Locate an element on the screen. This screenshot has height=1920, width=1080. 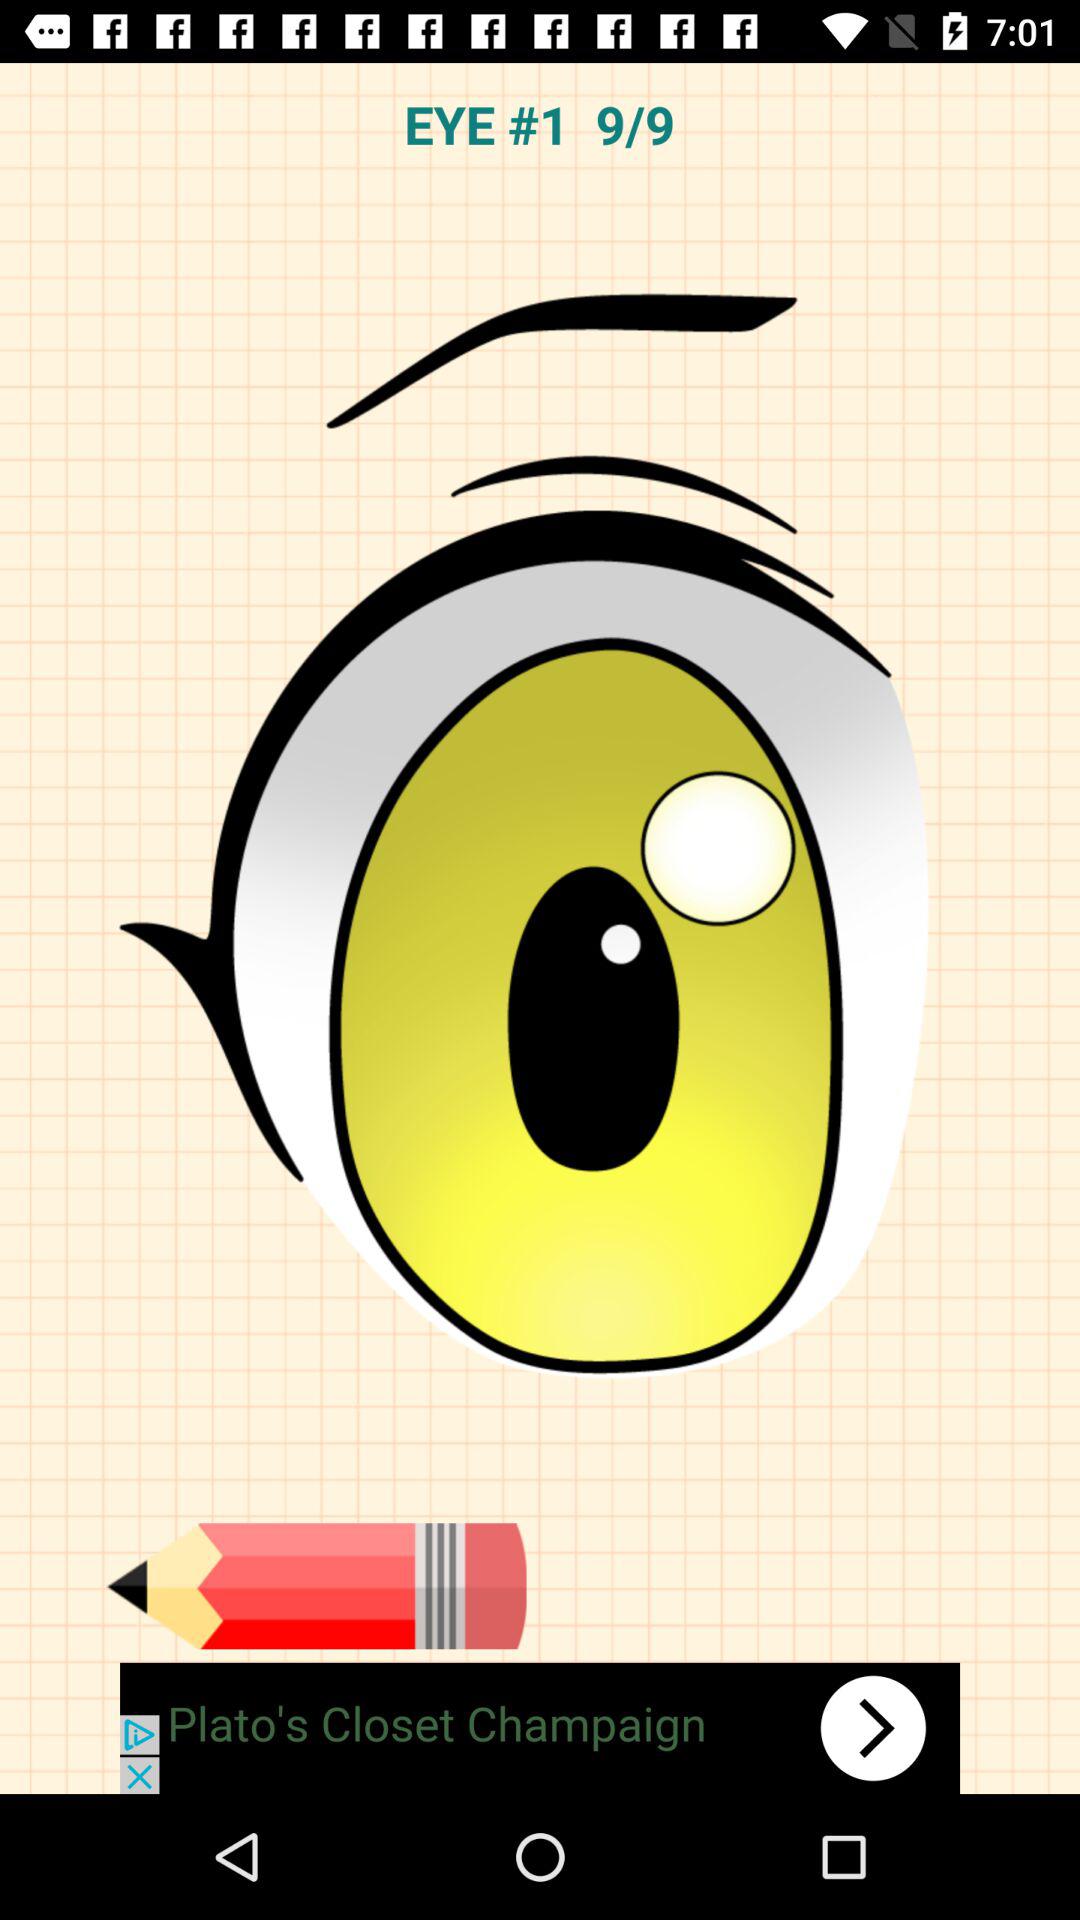
visit advertisement page is located at coordinates (540, 1728).